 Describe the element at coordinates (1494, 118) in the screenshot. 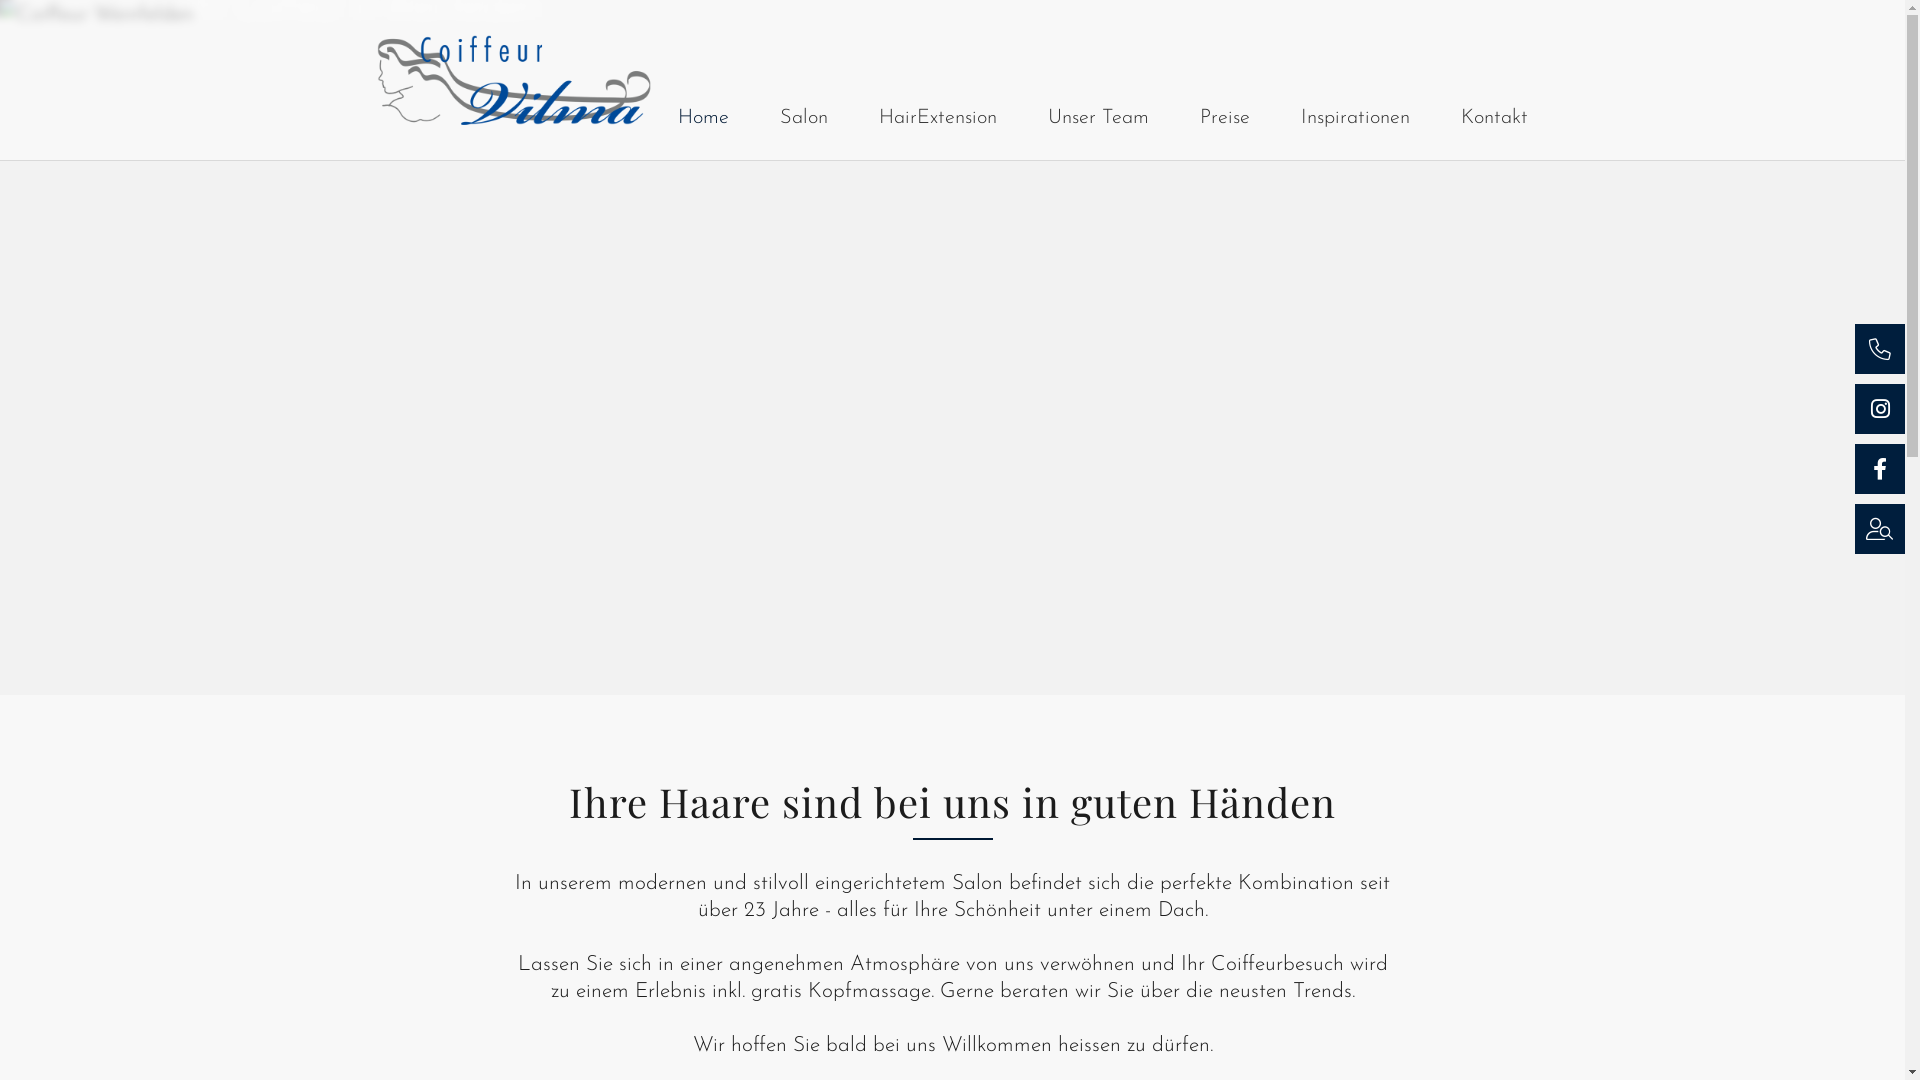

I see `Kontakt` at that location.